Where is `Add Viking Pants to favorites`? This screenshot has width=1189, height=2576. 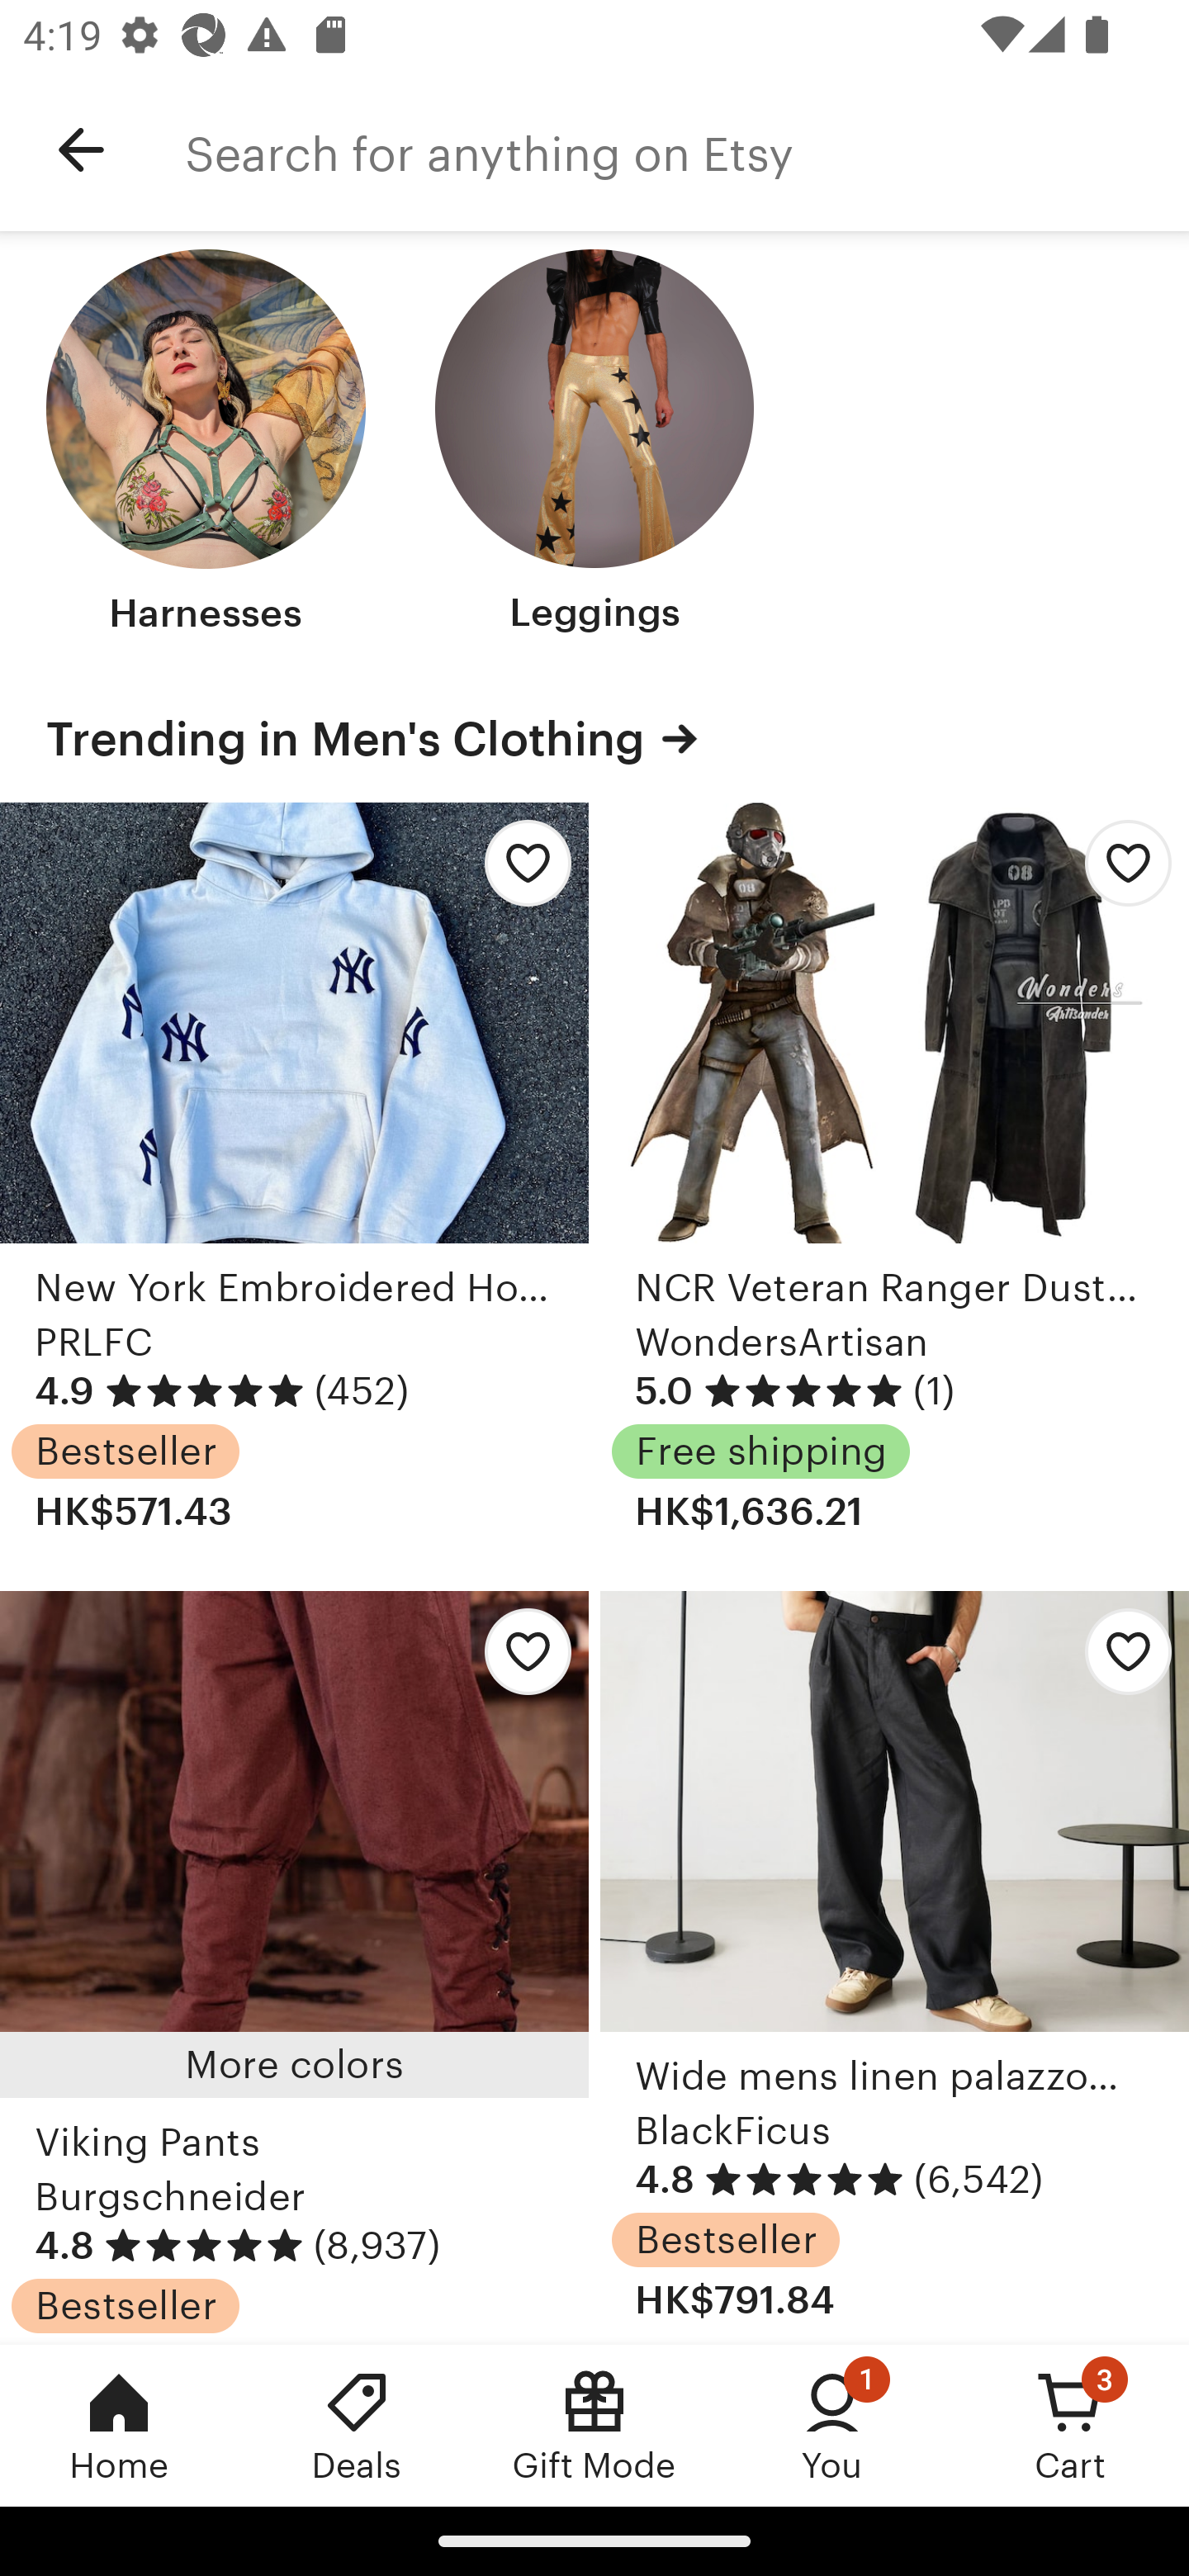
Add Viking Pants to favorites is located at coordinates (519, 1660).